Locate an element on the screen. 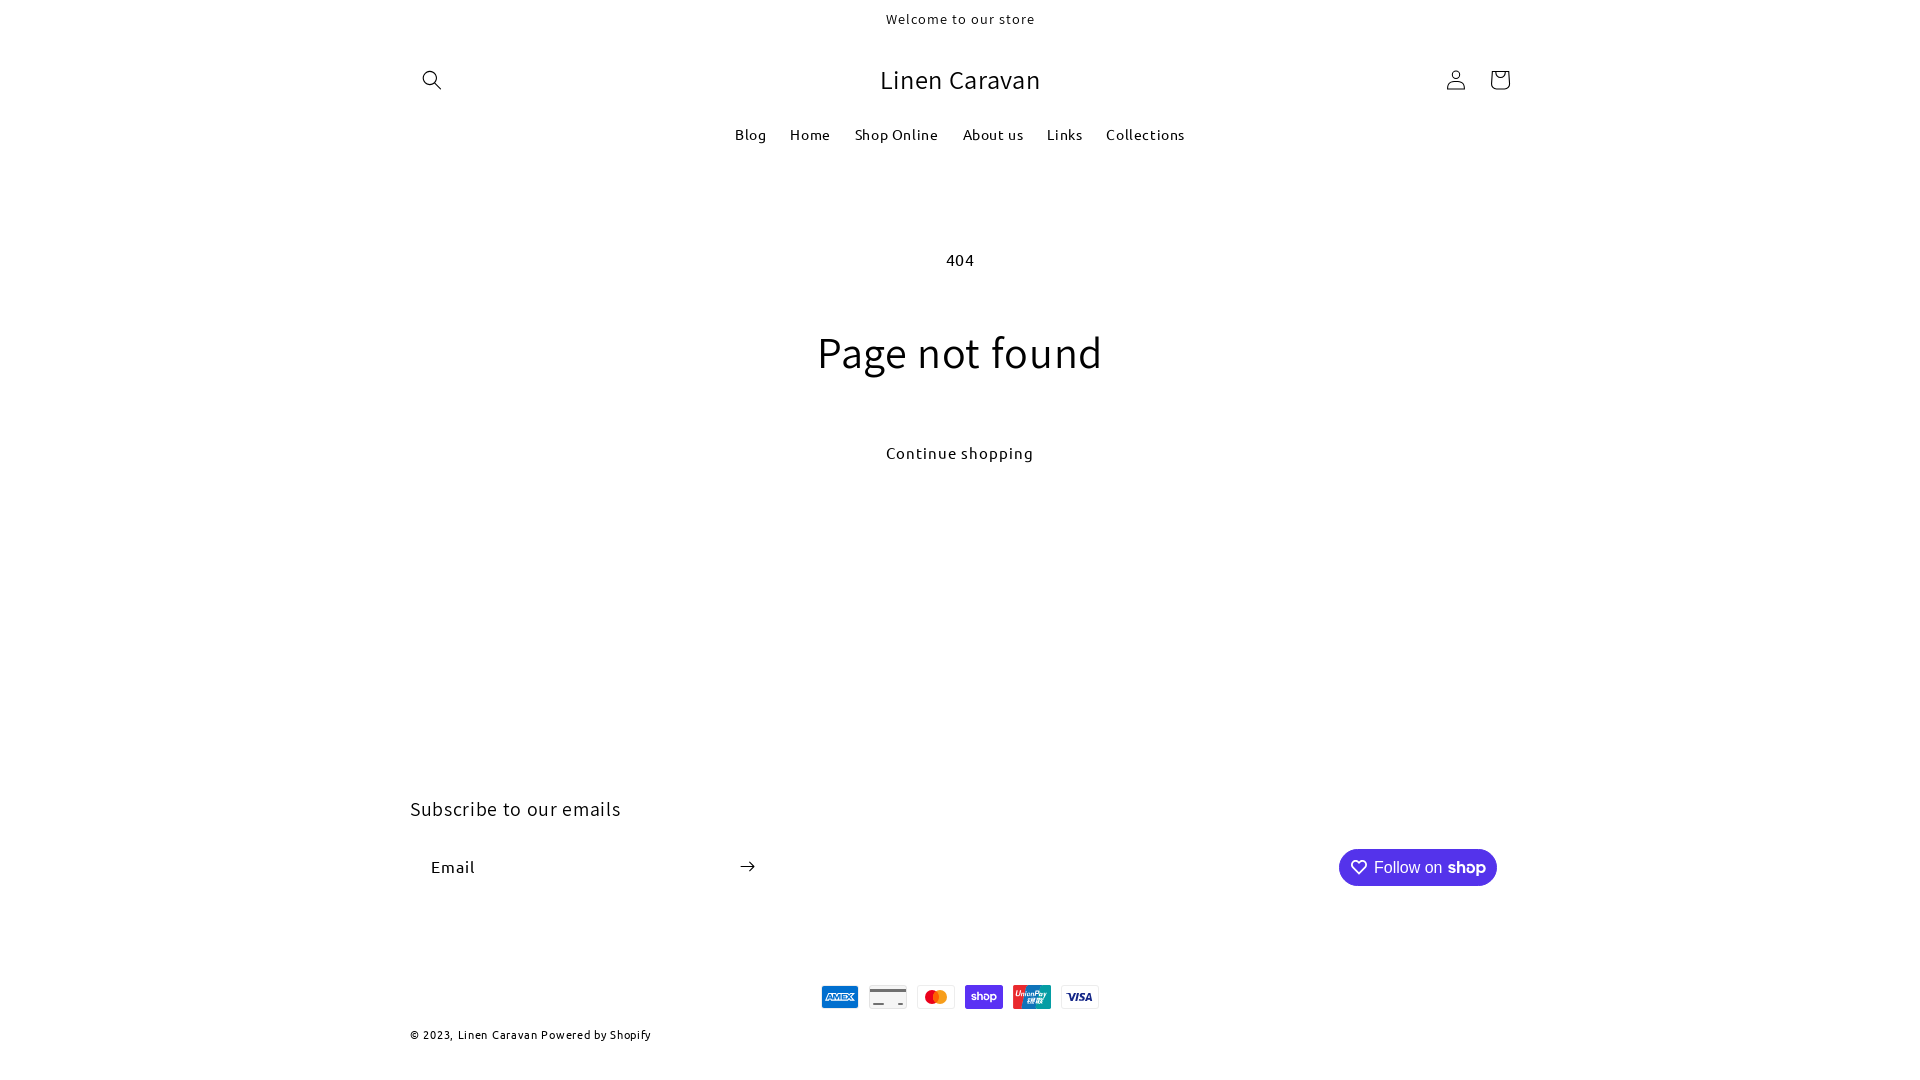 This screenshot has height=1080, width=1920. Powered by Shopify is located at coordinates (596, 1034).